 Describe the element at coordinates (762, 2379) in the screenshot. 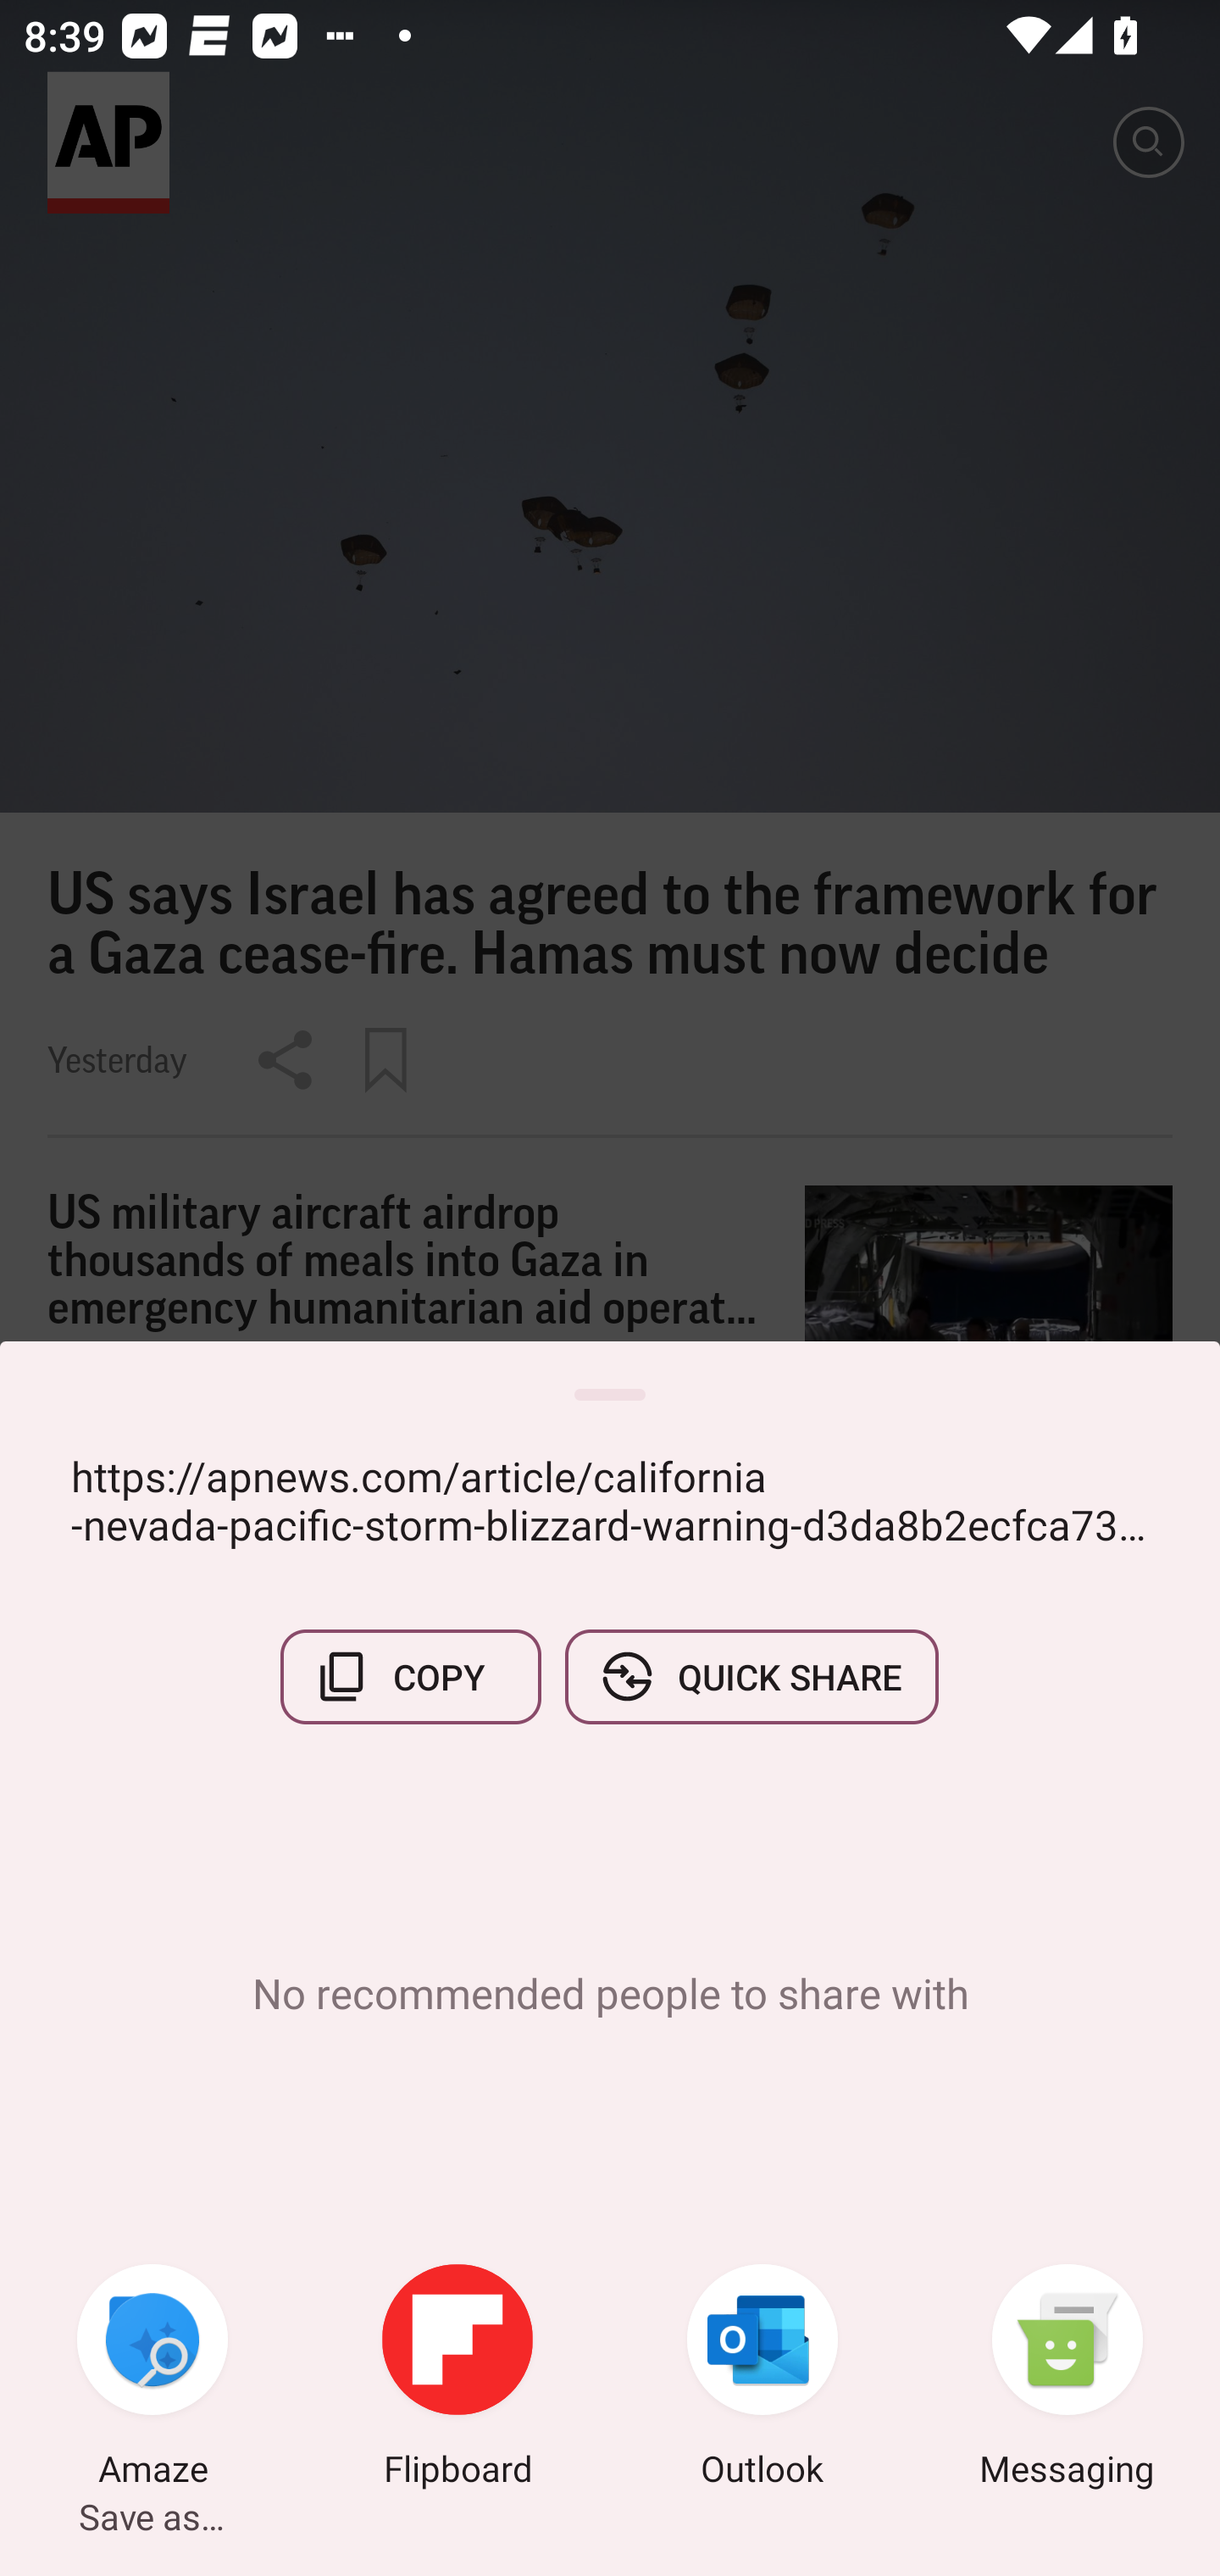

I see `Outlook` at that location.